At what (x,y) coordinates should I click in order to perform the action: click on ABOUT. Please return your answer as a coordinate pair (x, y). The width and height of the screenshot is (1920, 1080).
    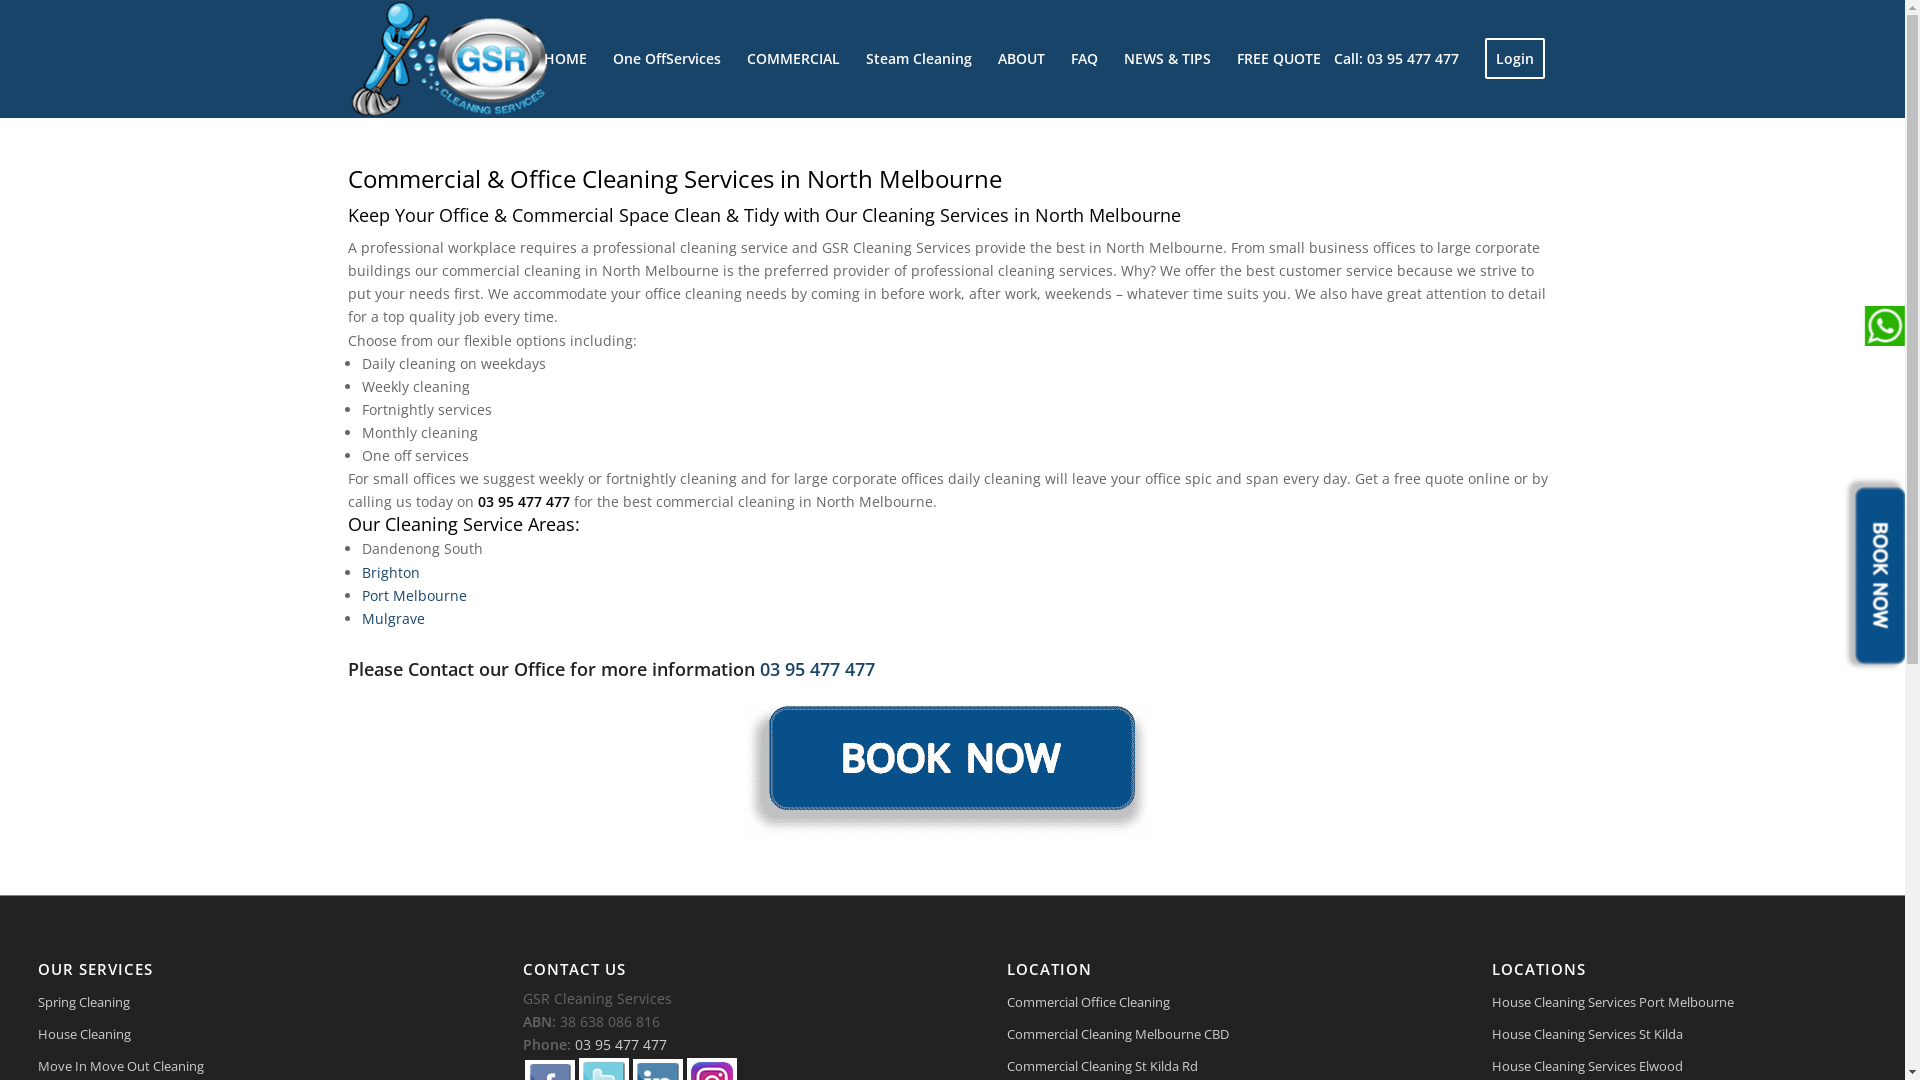
    Looking at the image, I should click on (1020, 59).